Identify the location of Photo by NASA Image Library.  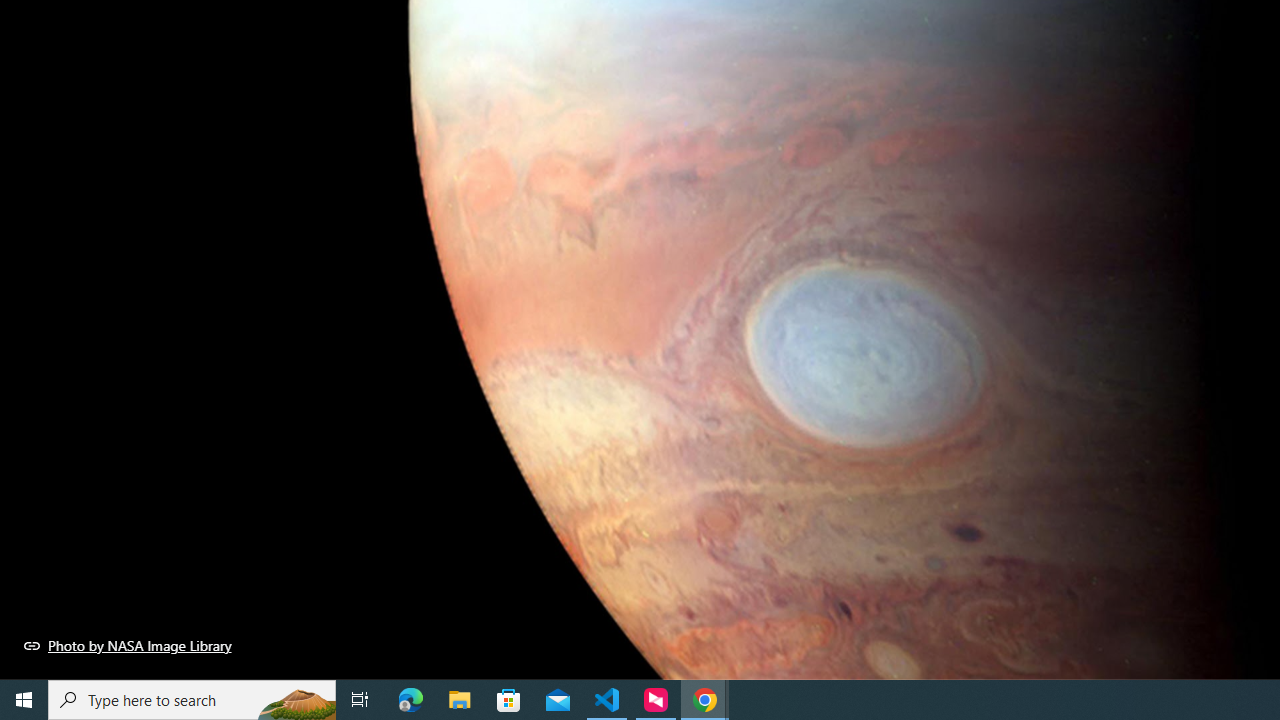
(128, 645).